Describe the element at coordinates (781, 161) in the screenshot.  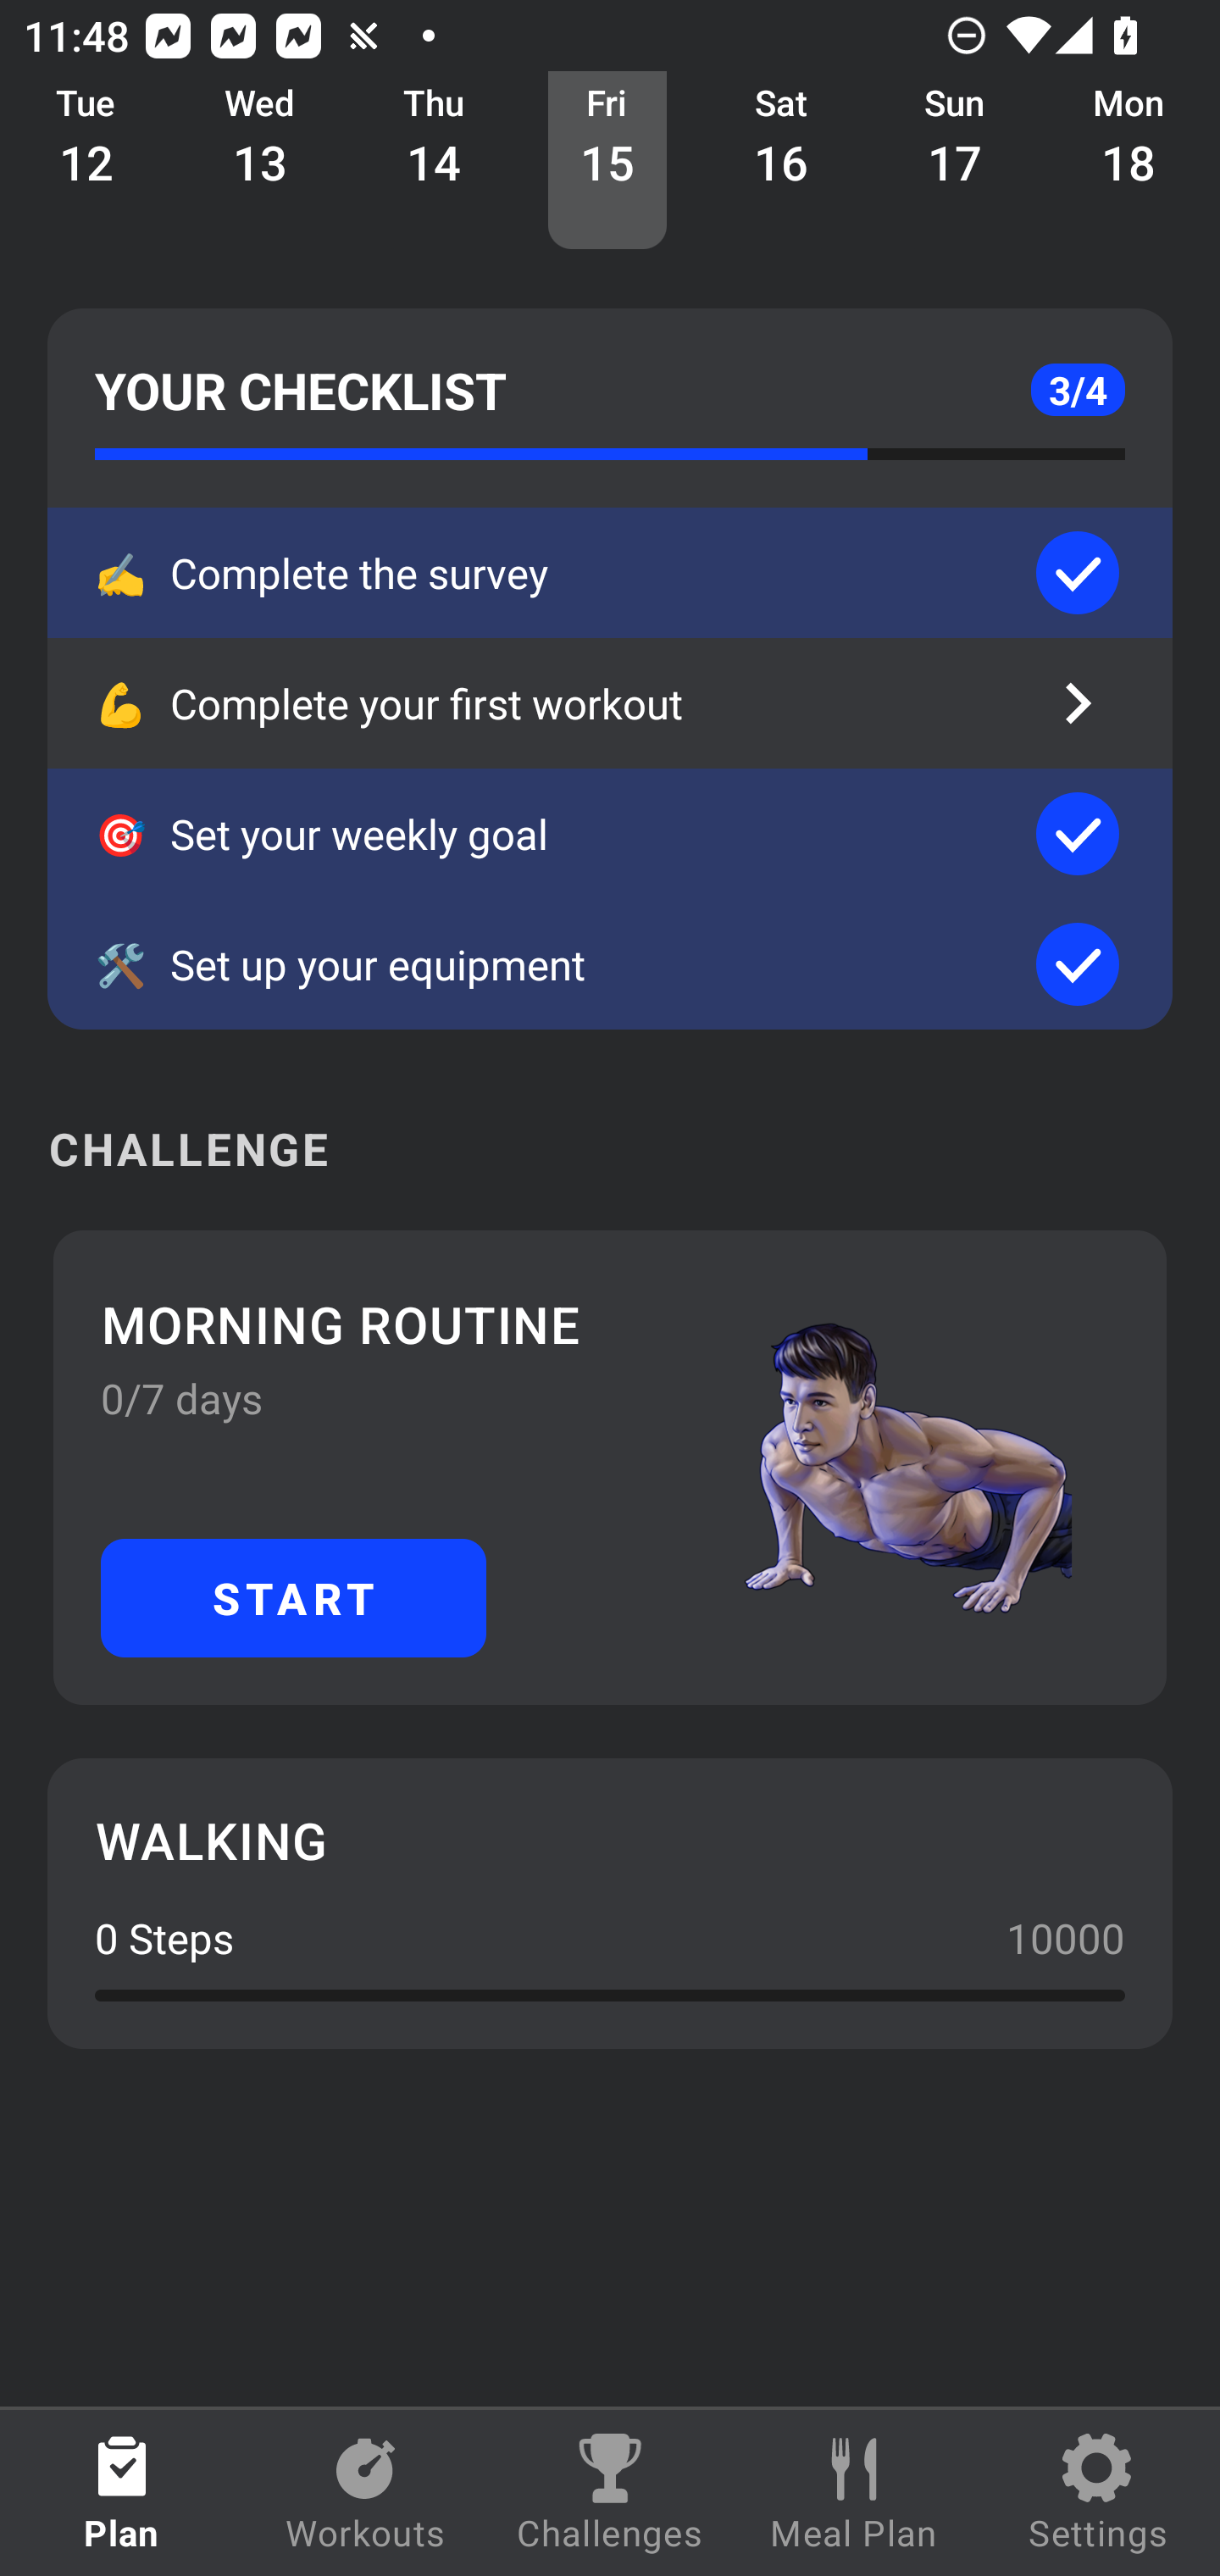
I see `Sat 16` at that location.